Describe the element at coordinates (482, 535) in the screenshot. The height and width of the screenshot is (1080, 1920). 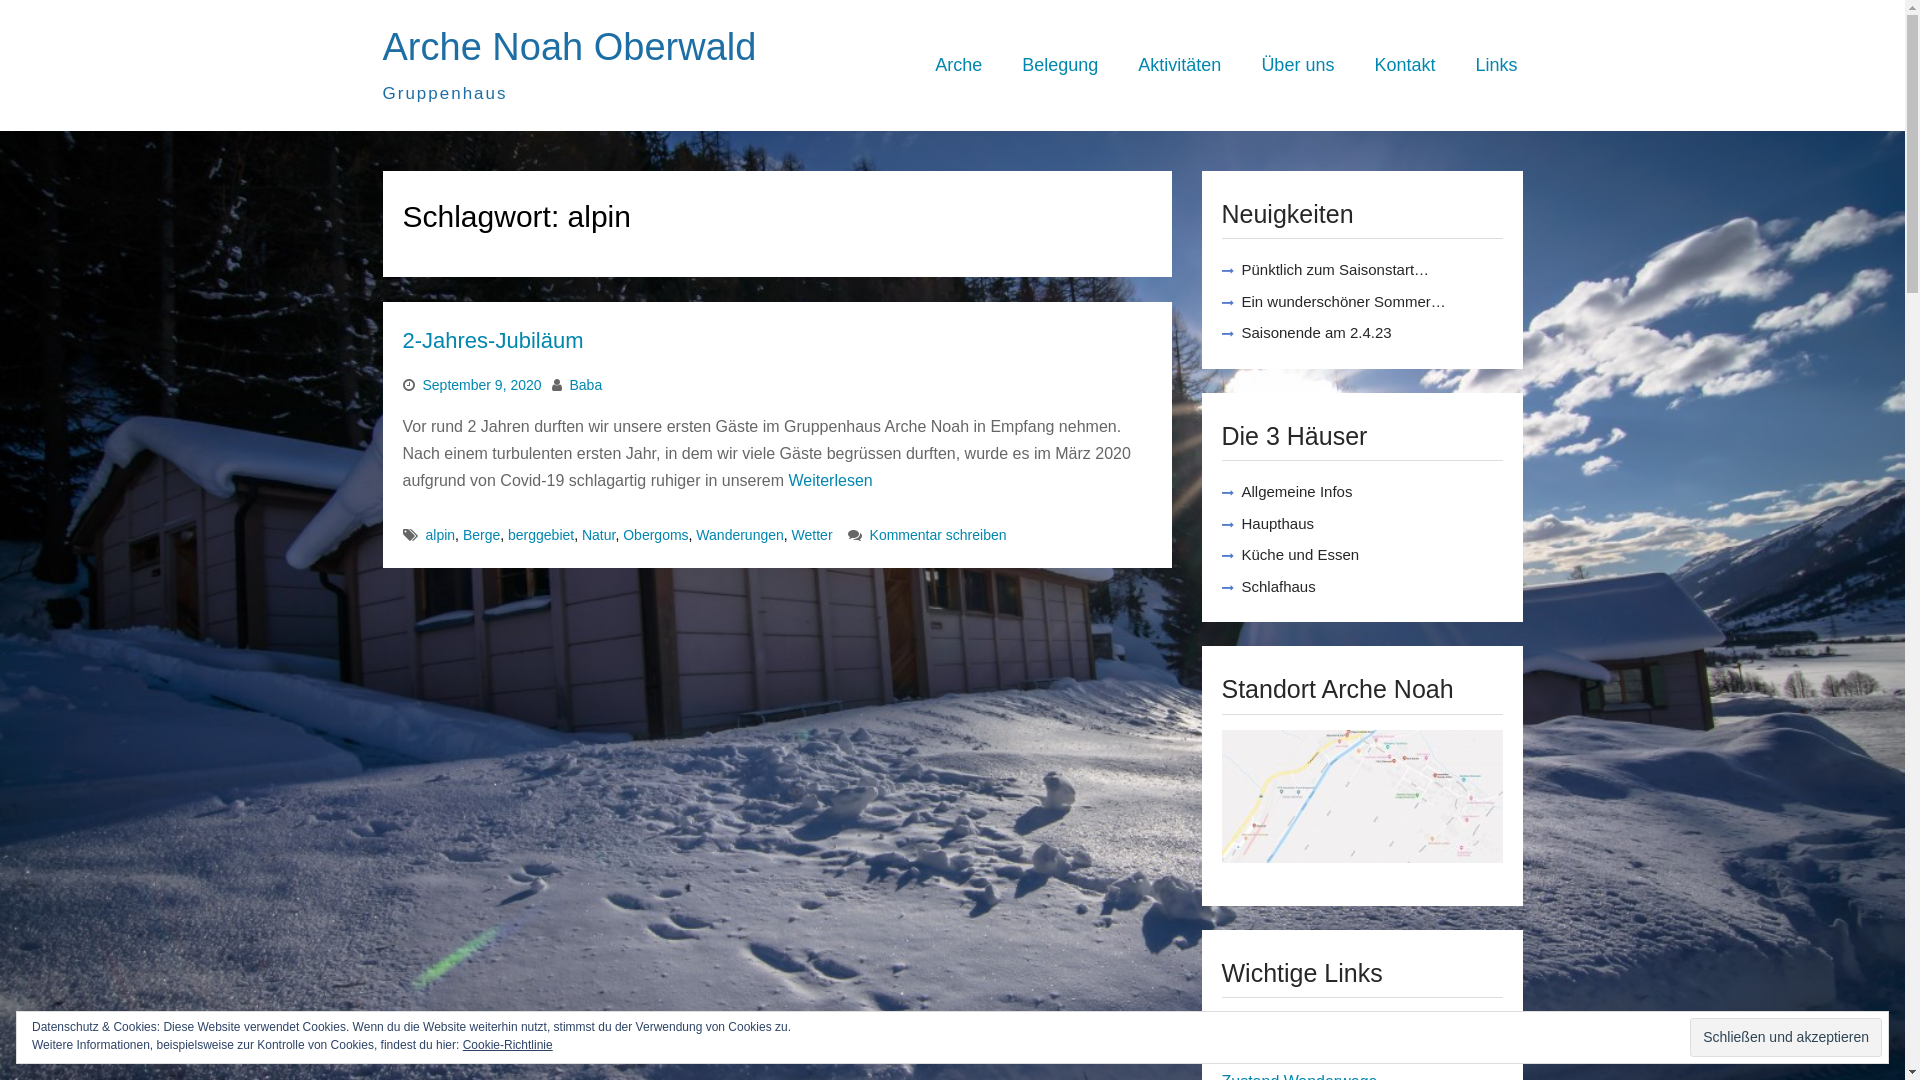
I see `Berge` at that location.